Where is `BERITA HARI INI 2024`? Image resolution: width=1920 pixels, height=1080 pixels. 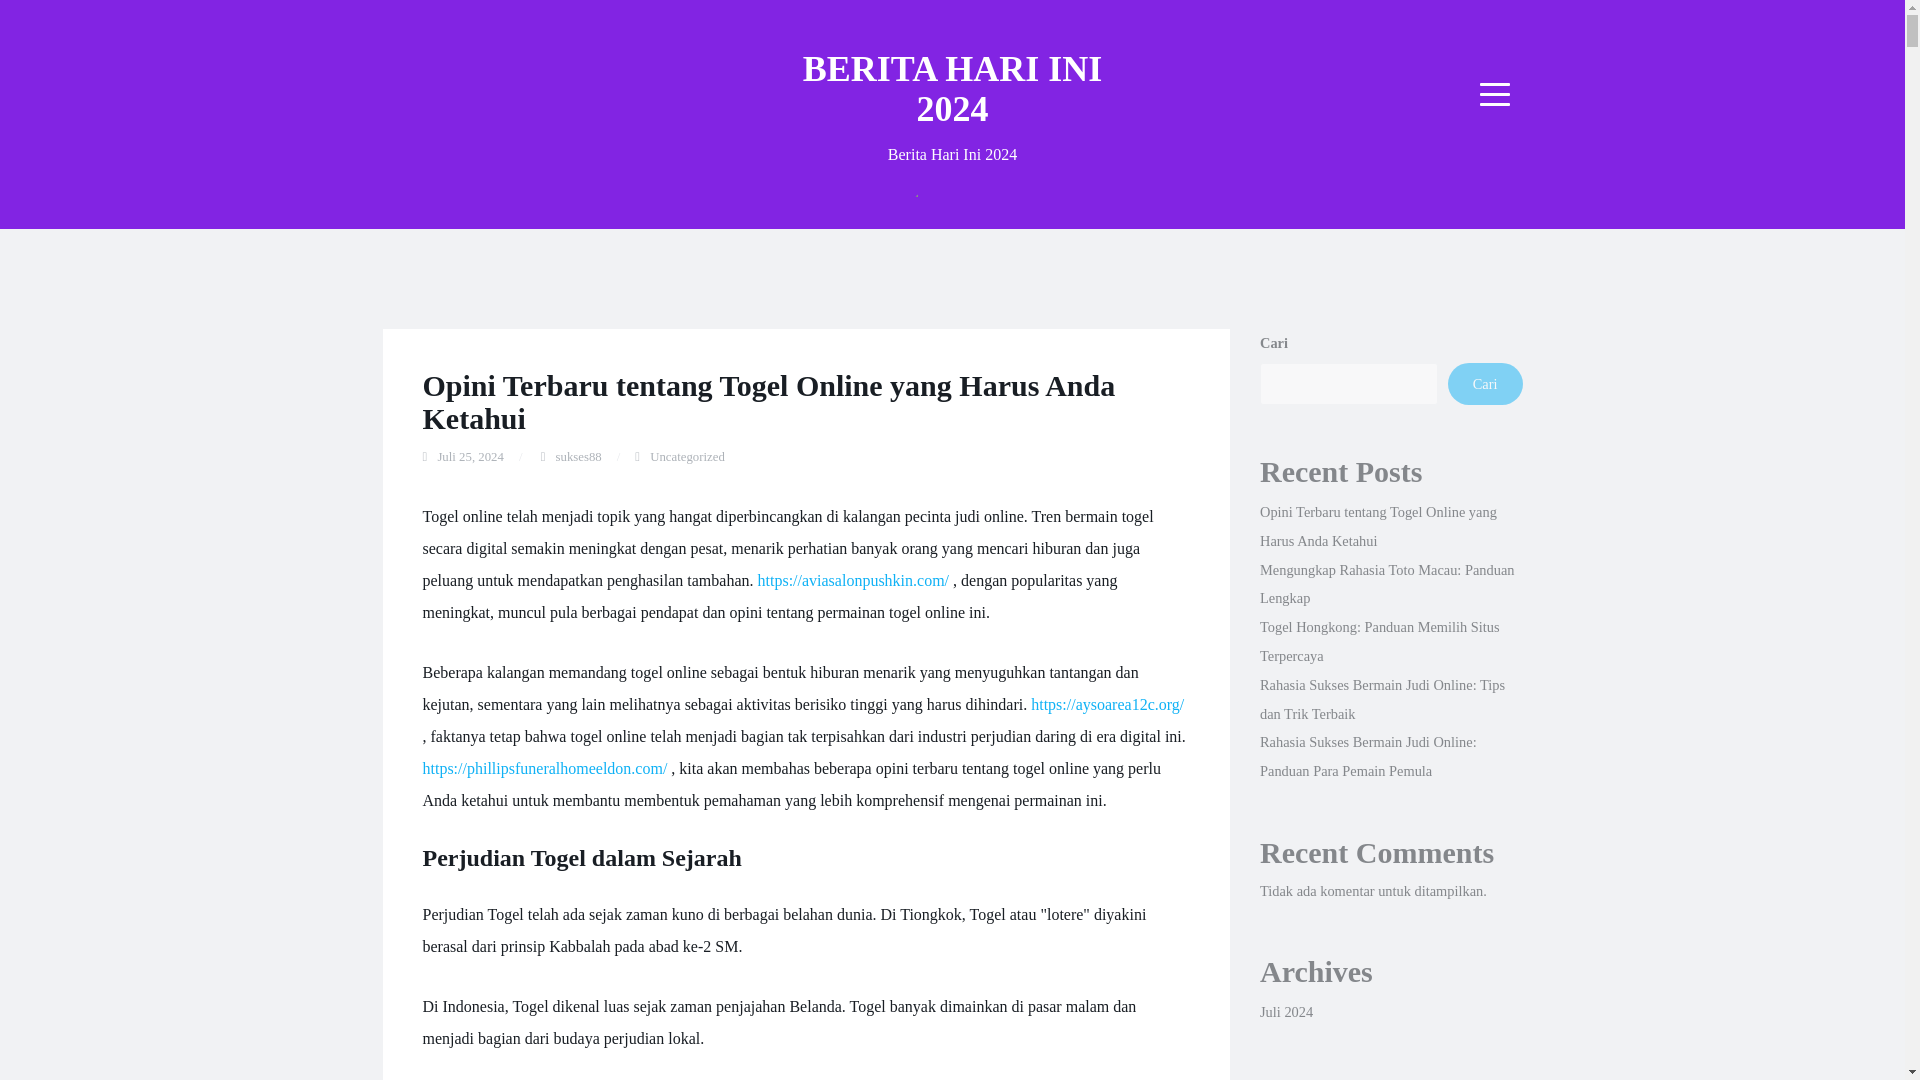 BERITA HARI INI 2024 is located at coordinates (952, 88).